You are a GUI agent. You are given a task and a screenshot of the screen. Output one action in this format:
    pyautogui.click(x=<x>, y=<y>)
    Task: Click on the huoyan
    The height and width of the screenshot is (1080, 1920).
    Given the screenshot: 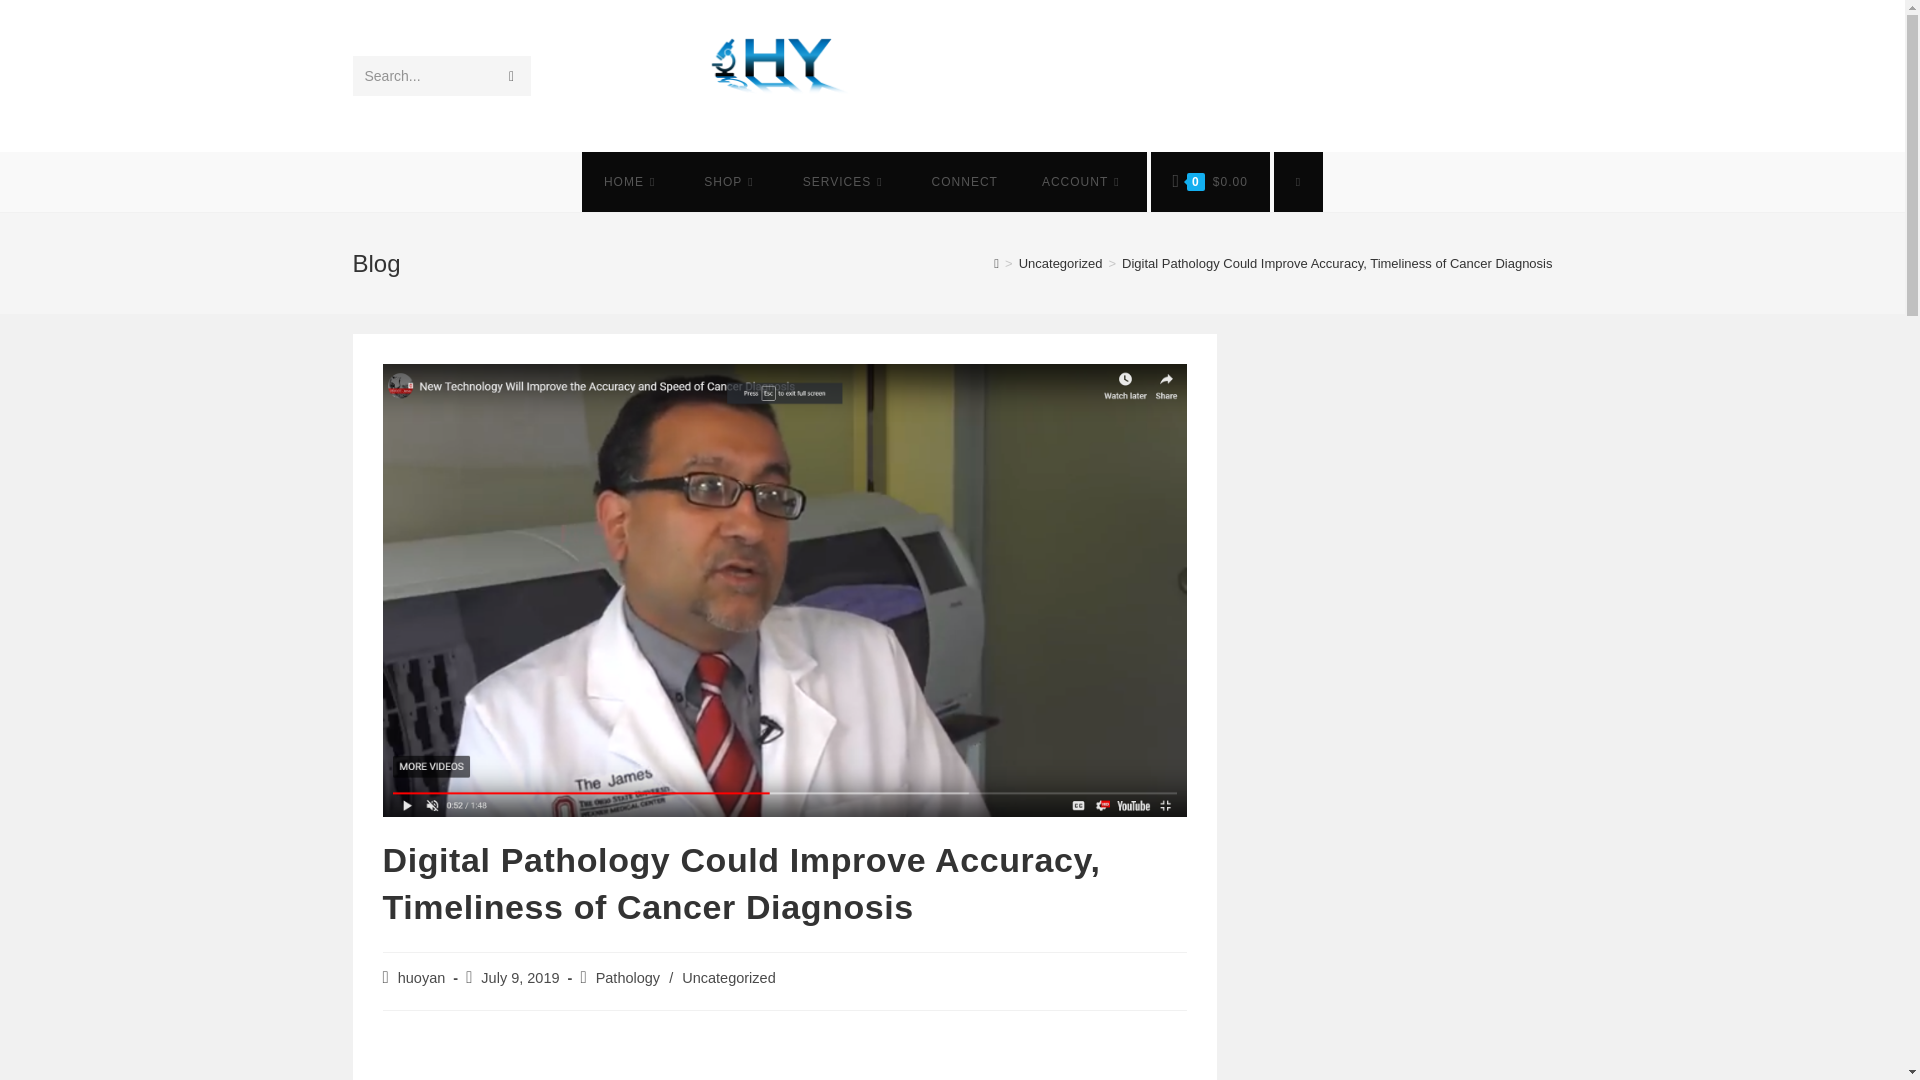 What is the action you would take?
    pyautogui.click(x=421, y=978)
    